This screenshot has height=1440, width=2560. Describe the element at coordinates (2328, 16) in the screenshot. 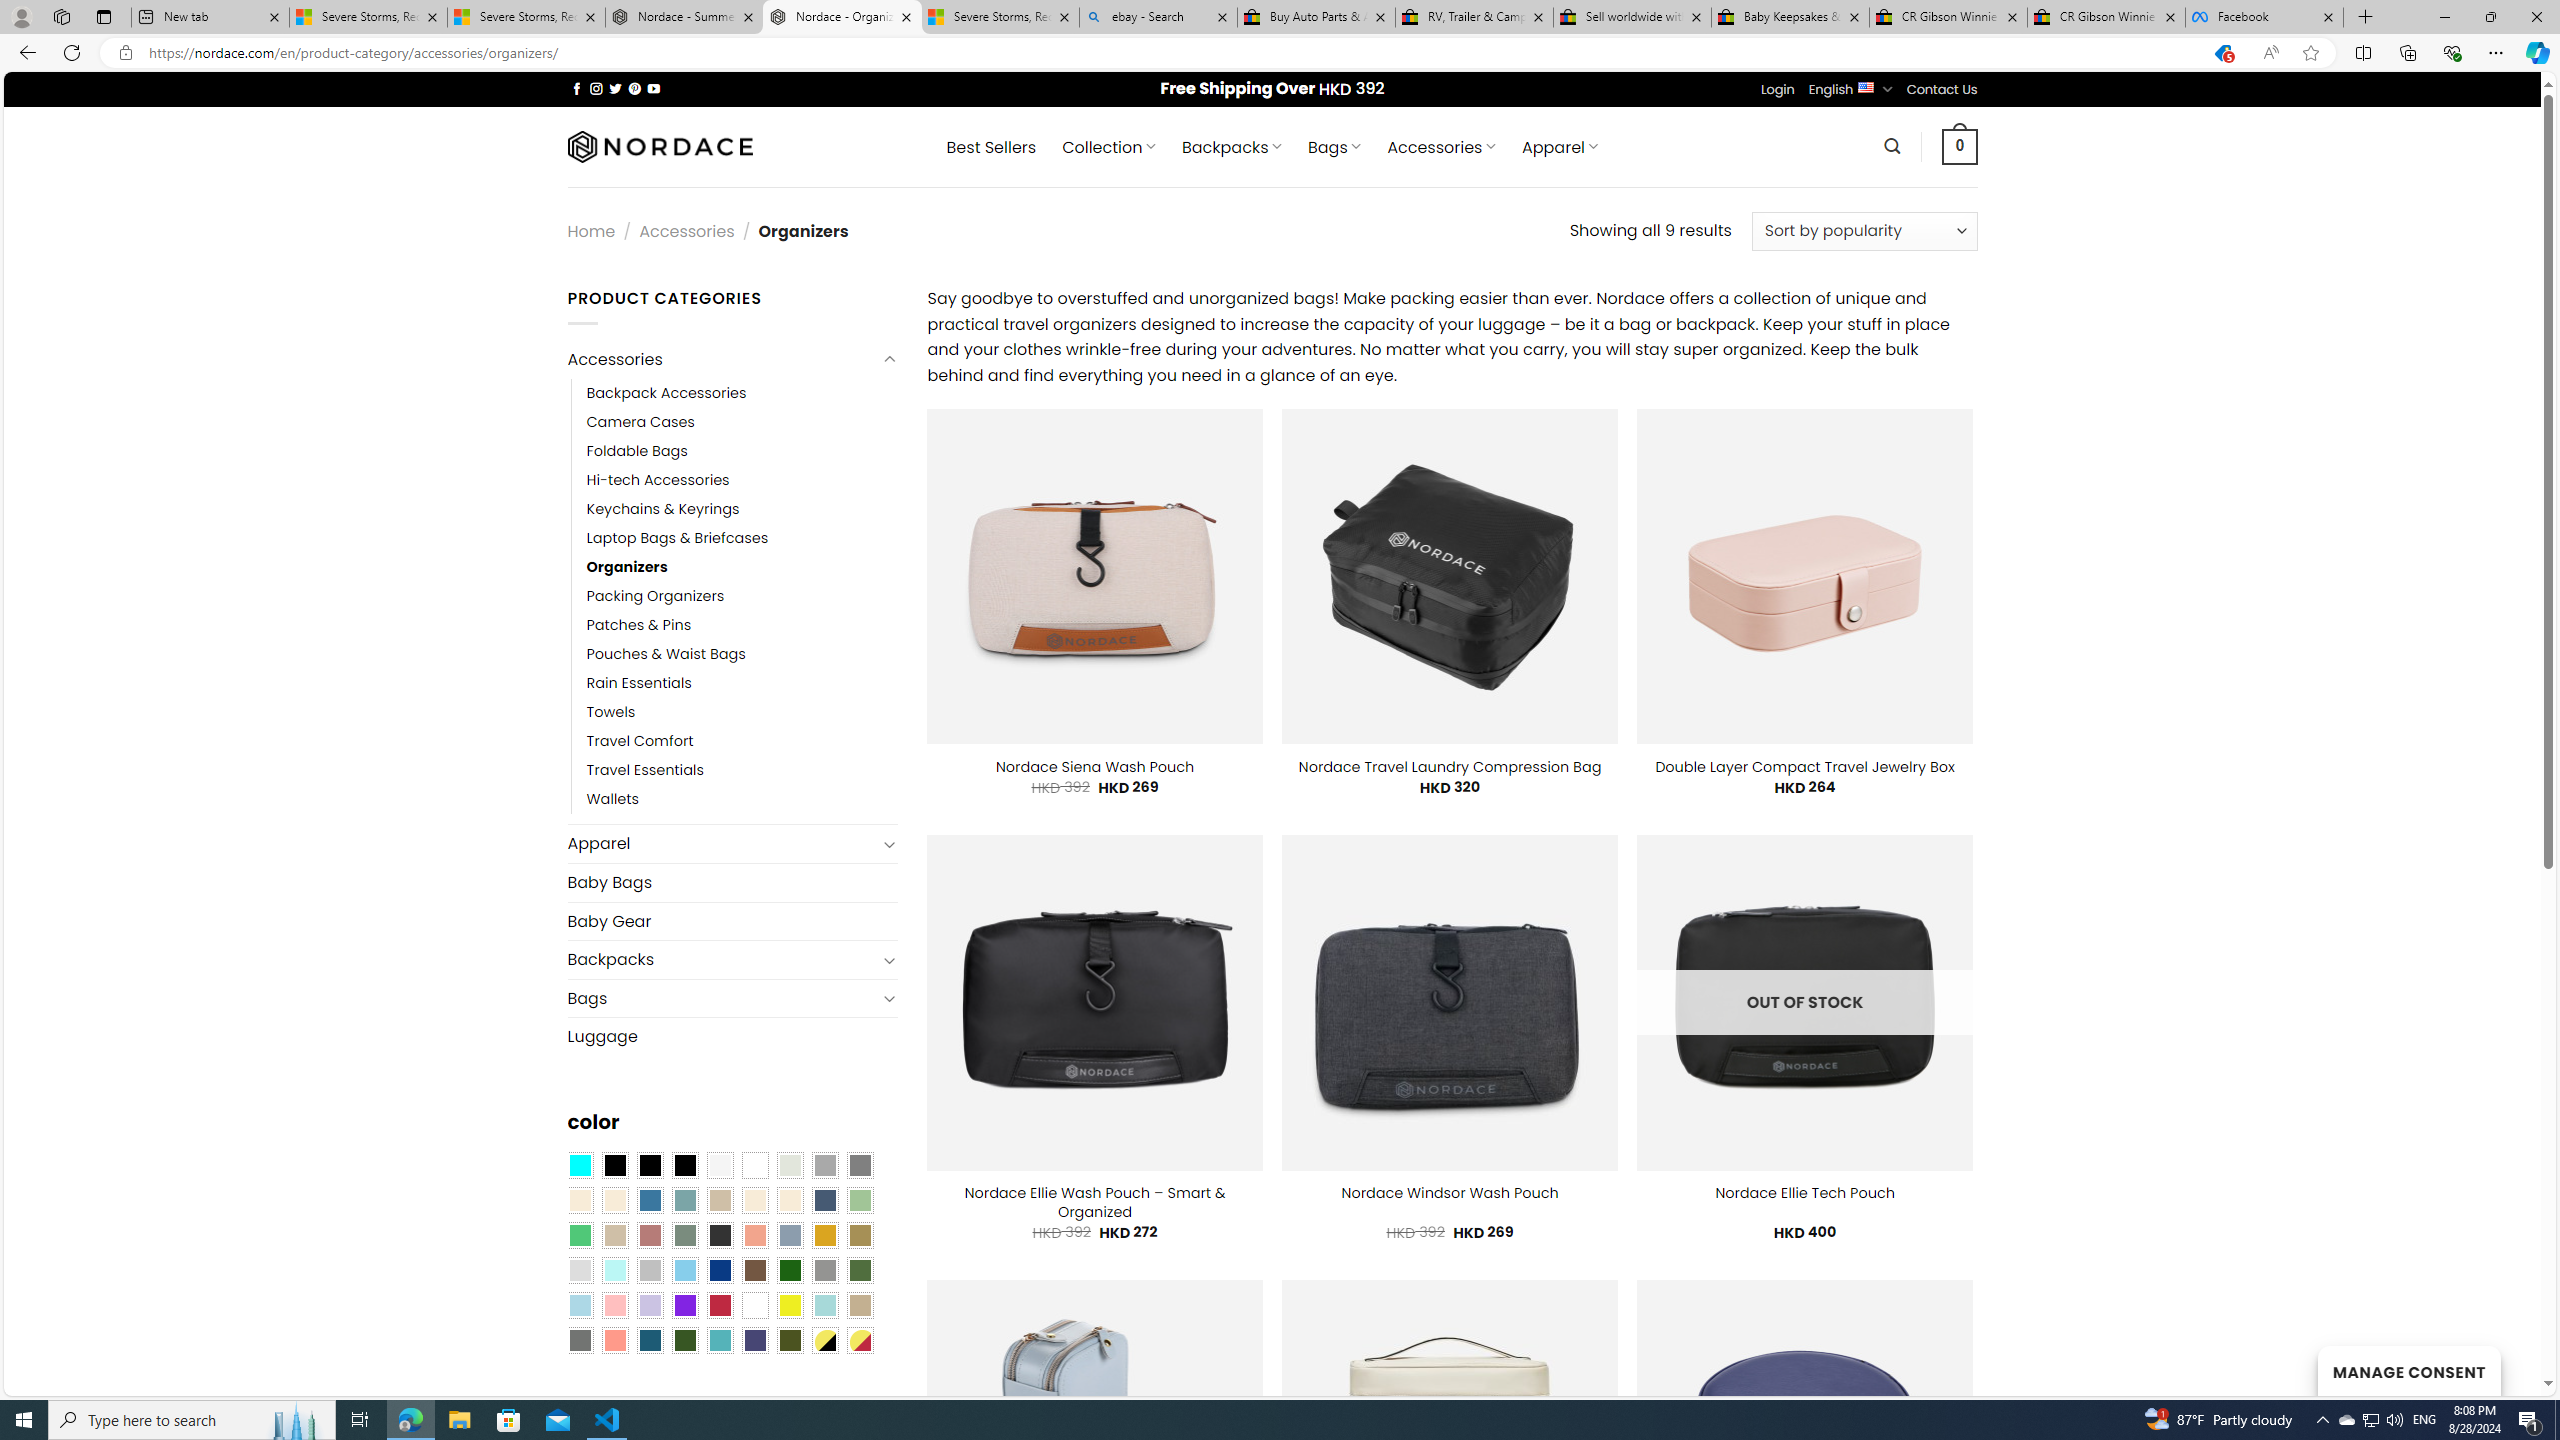

I see `Close tab` at that location.